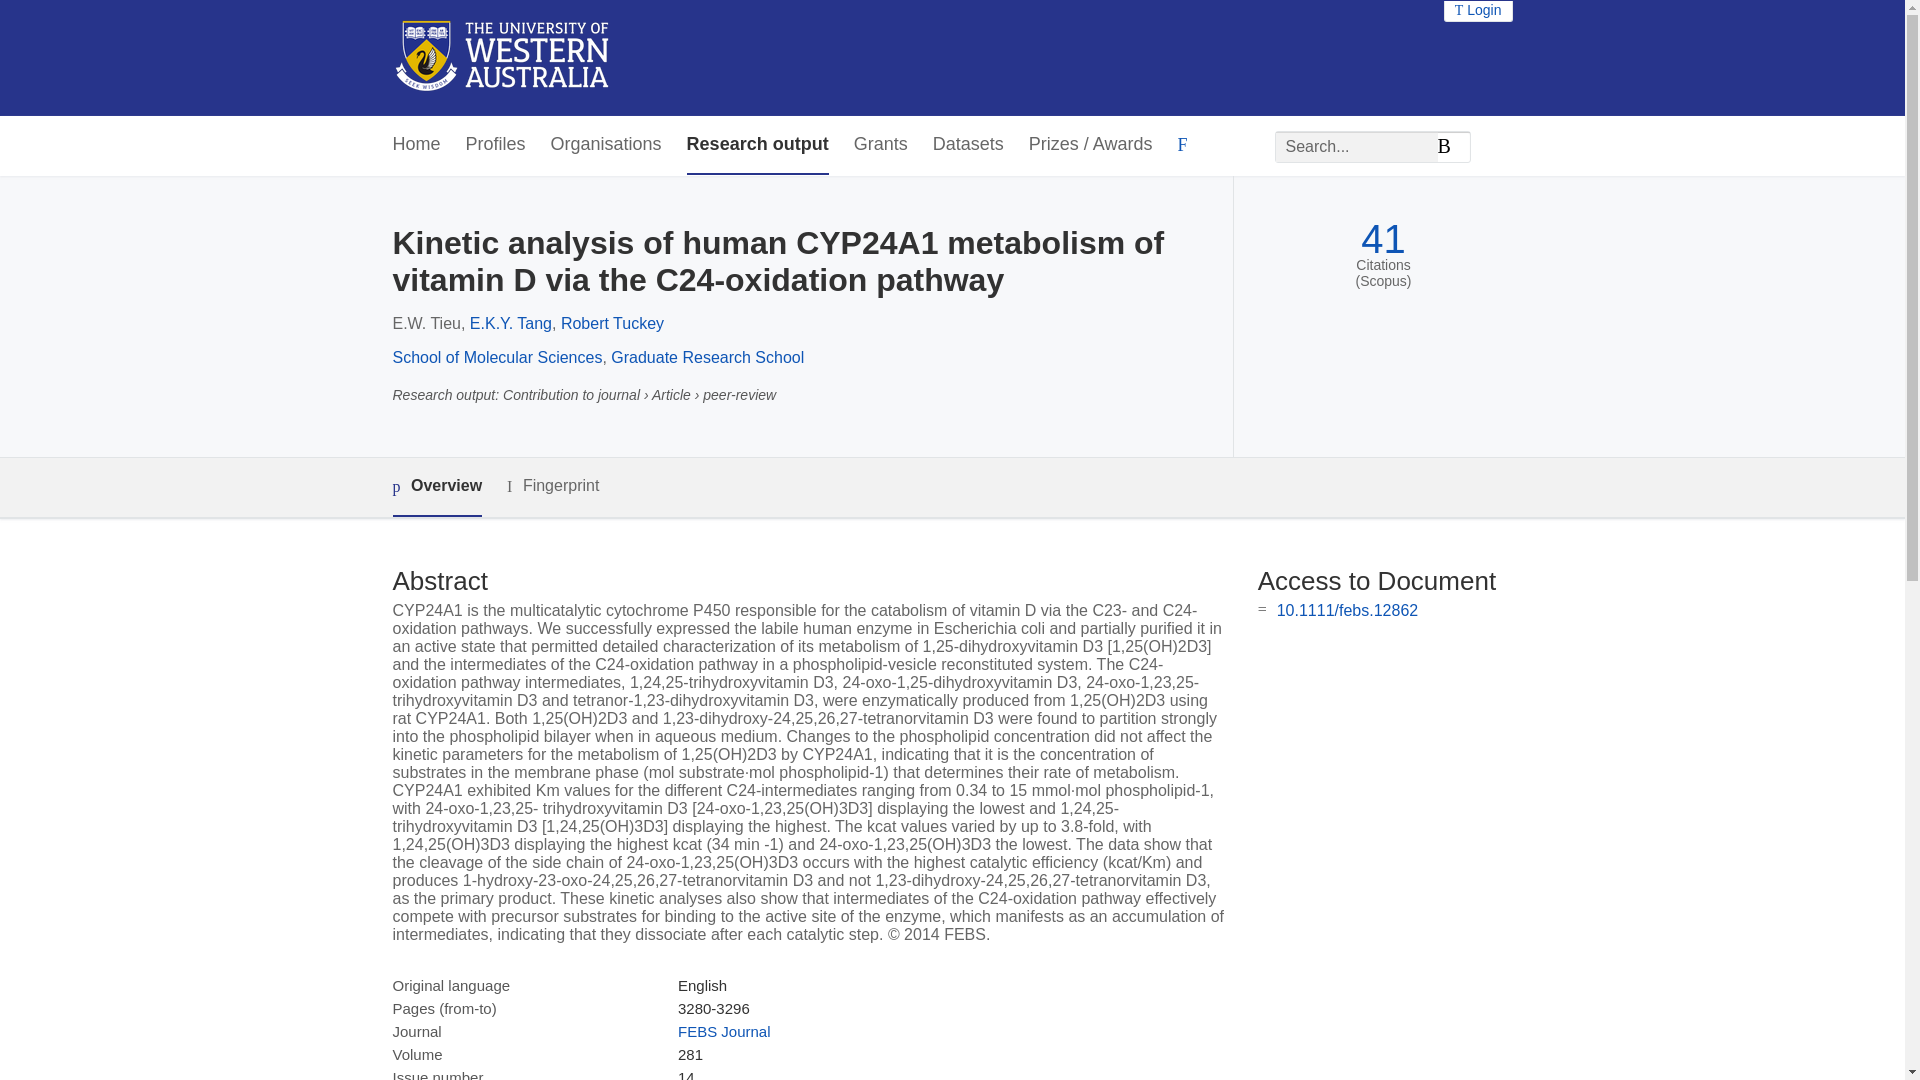 The height and width of the screenshot is (1080, 1920). What do you see at coordinates (881, 144) in the screenshot?
I see `Grants` at bounding box center [881, 144].